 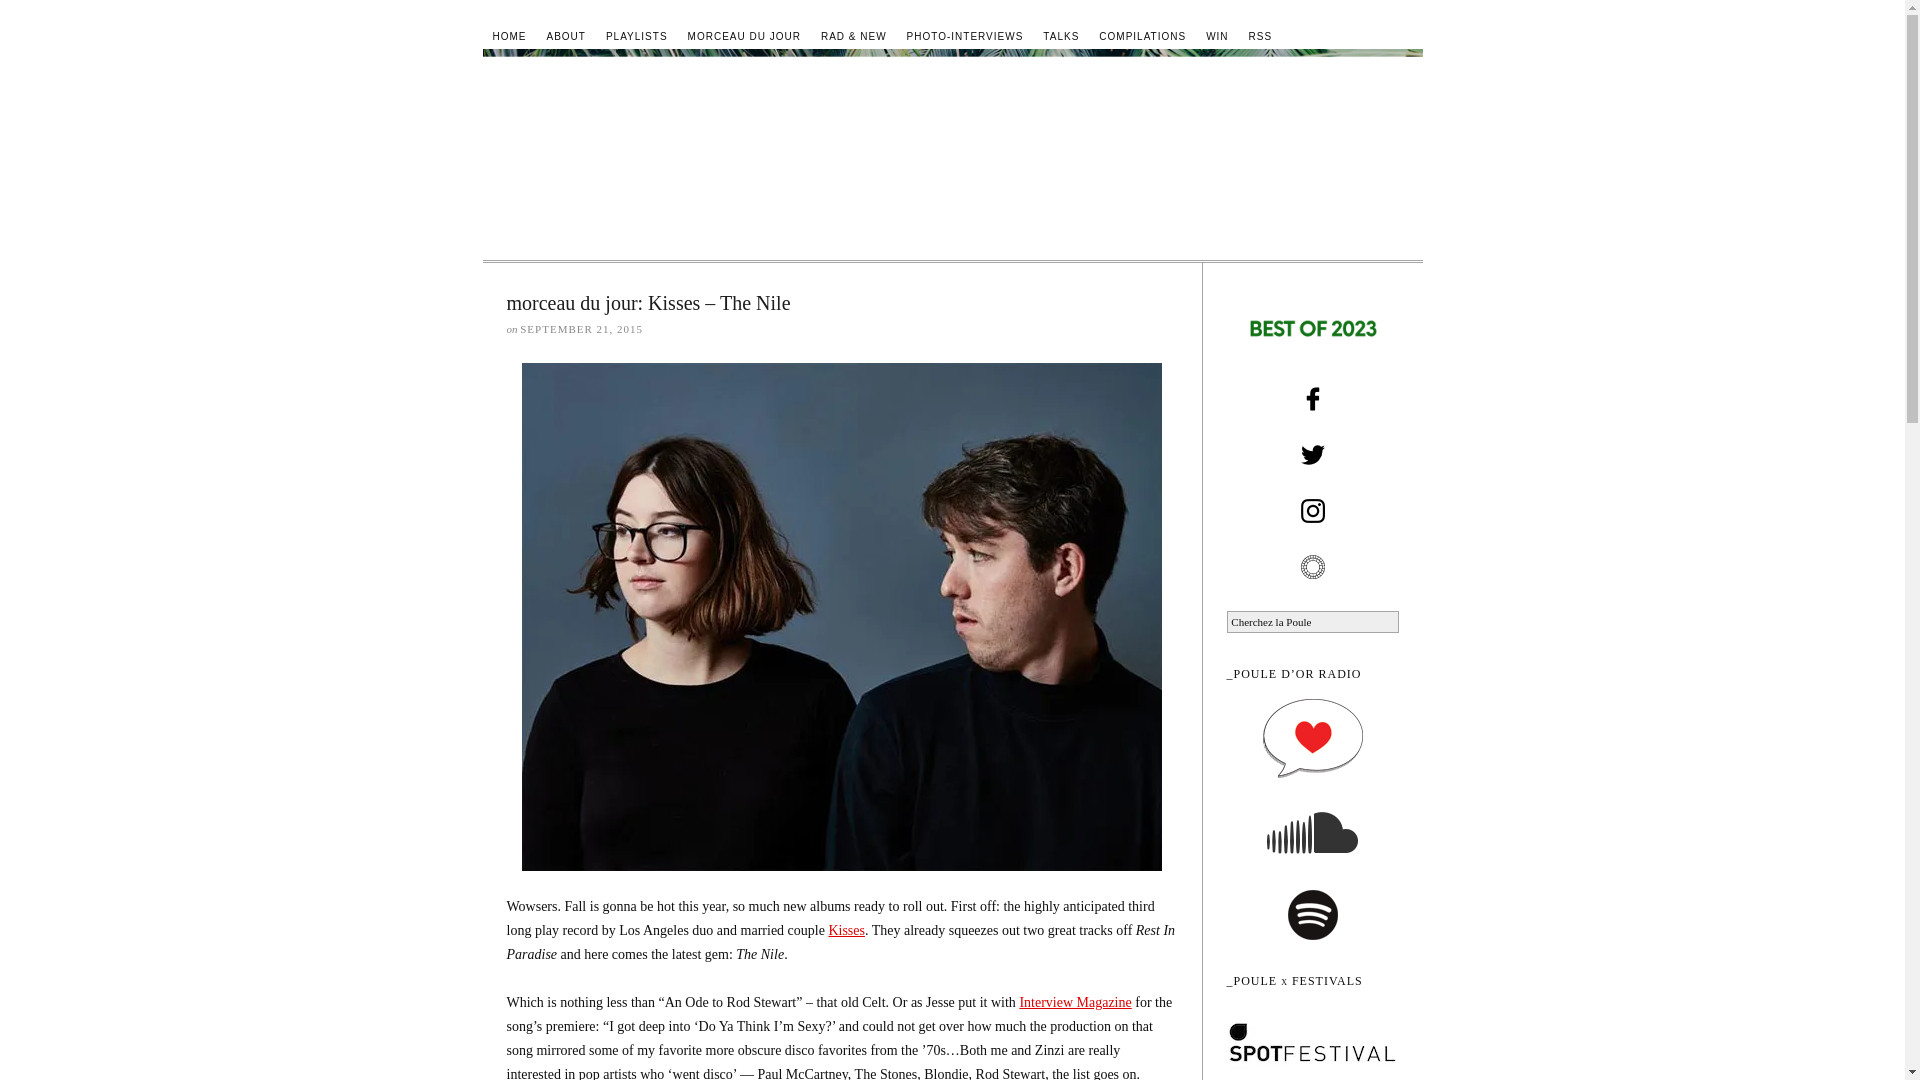 I want to click on TALKS, so click(x=1060, y=36).